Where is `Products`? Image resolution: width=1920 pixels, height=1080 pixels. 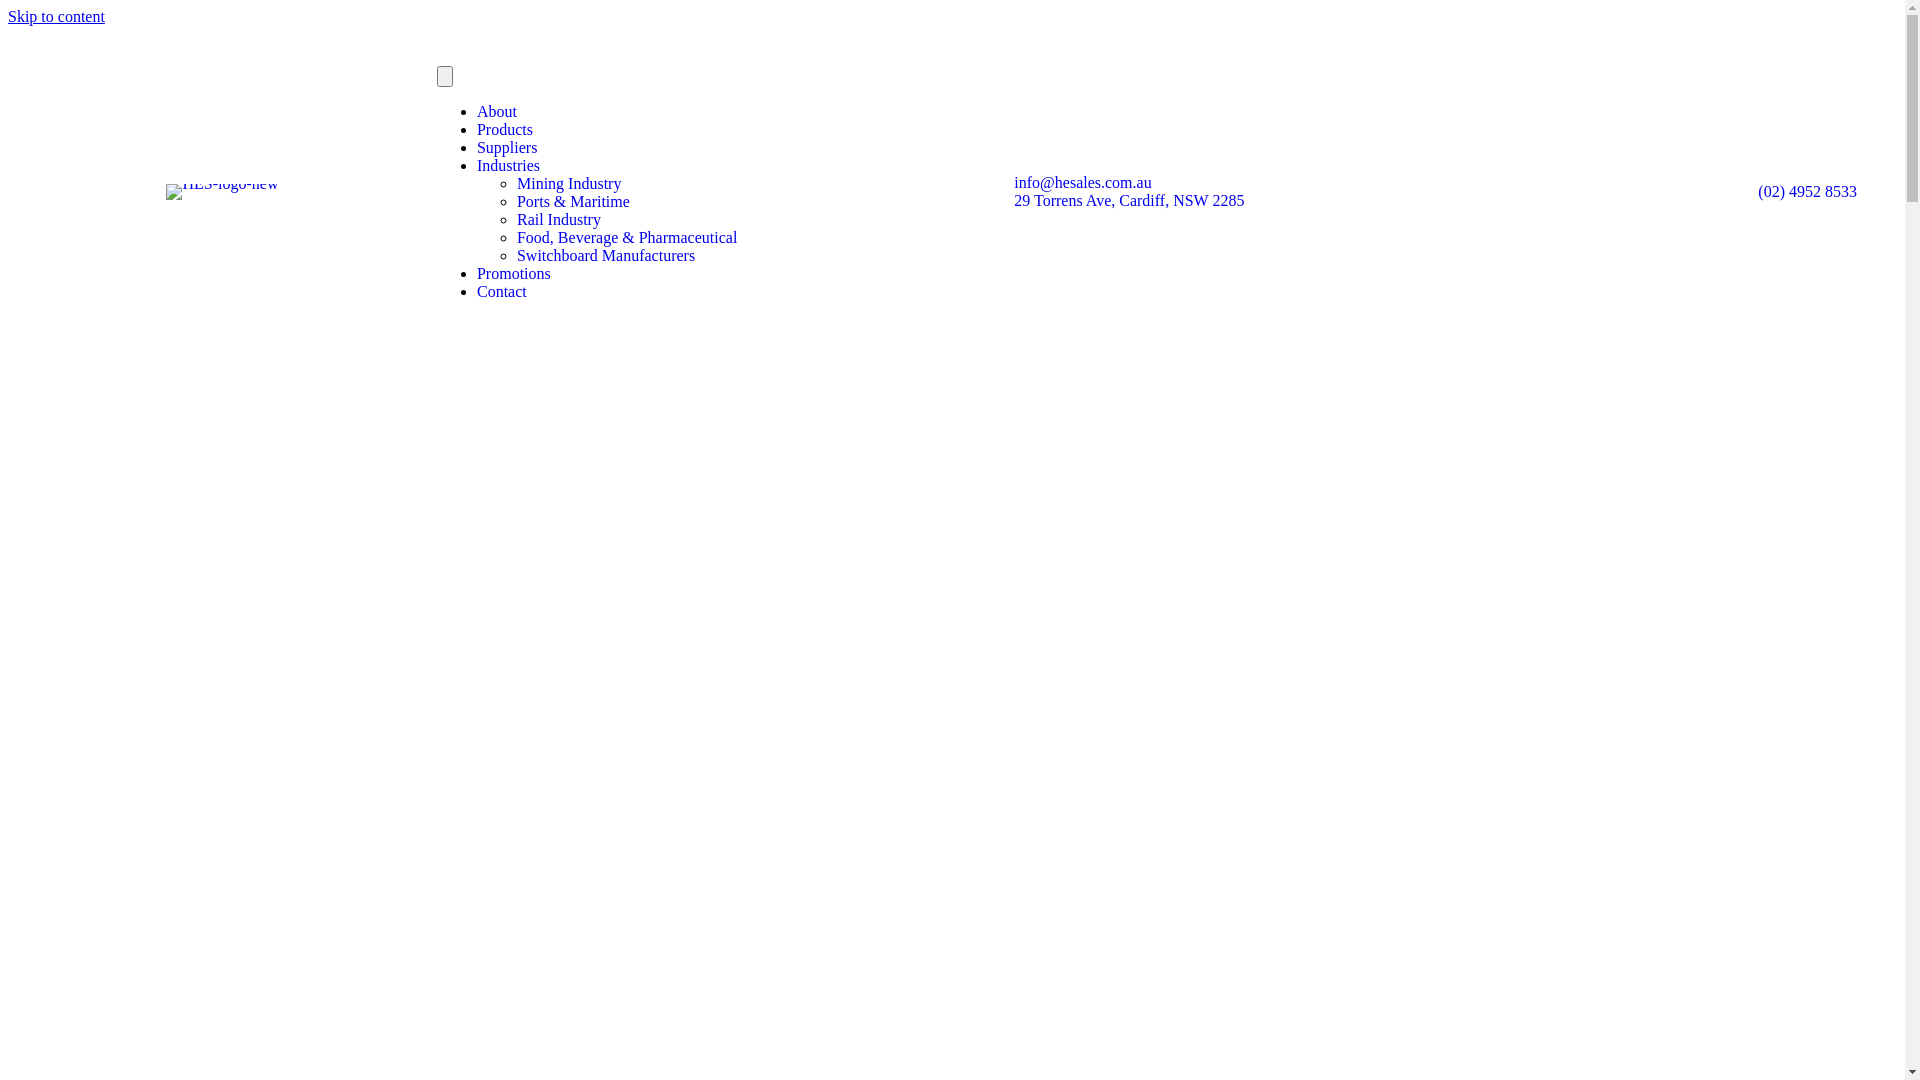 Products is located at coordinates (505, 130).